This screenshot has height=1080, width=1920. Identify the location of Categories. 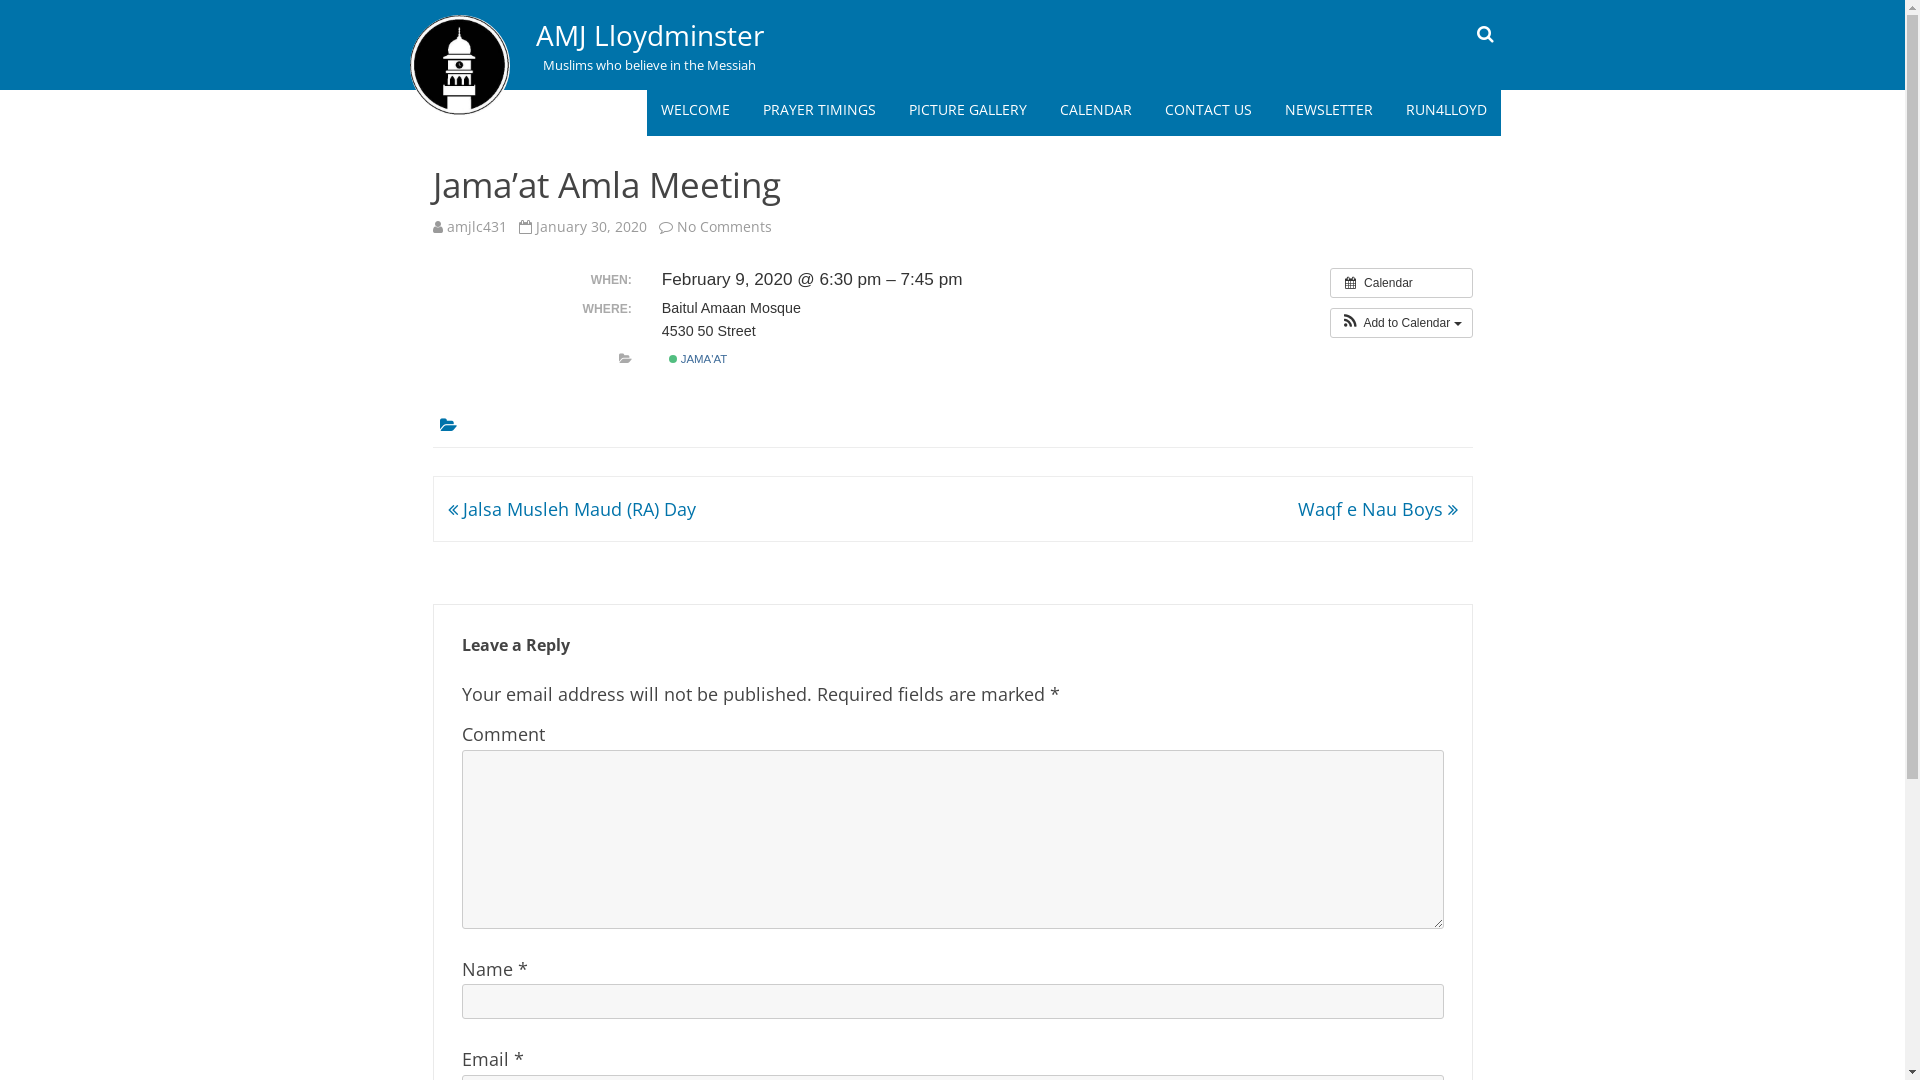
(626, 359).